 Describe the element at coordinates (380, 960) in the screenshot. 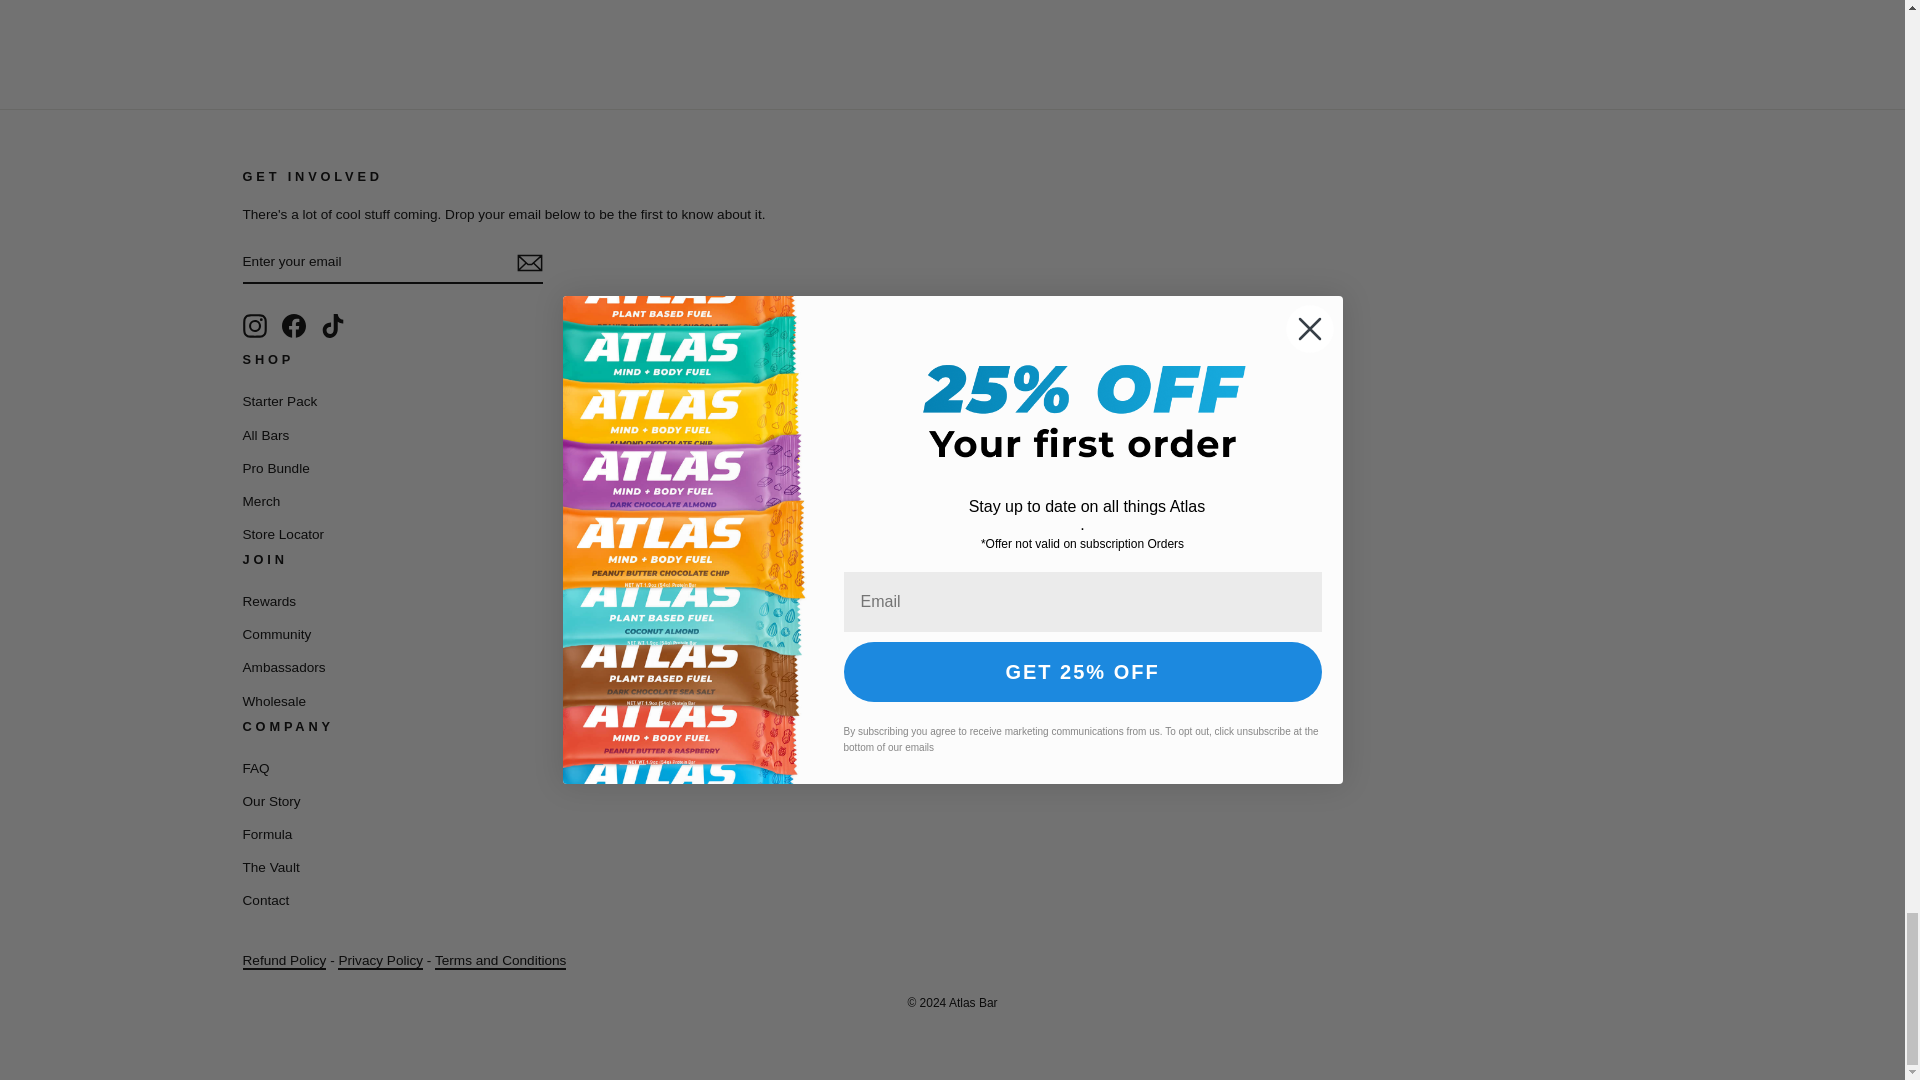

I see `Privacy Policy` at that location.